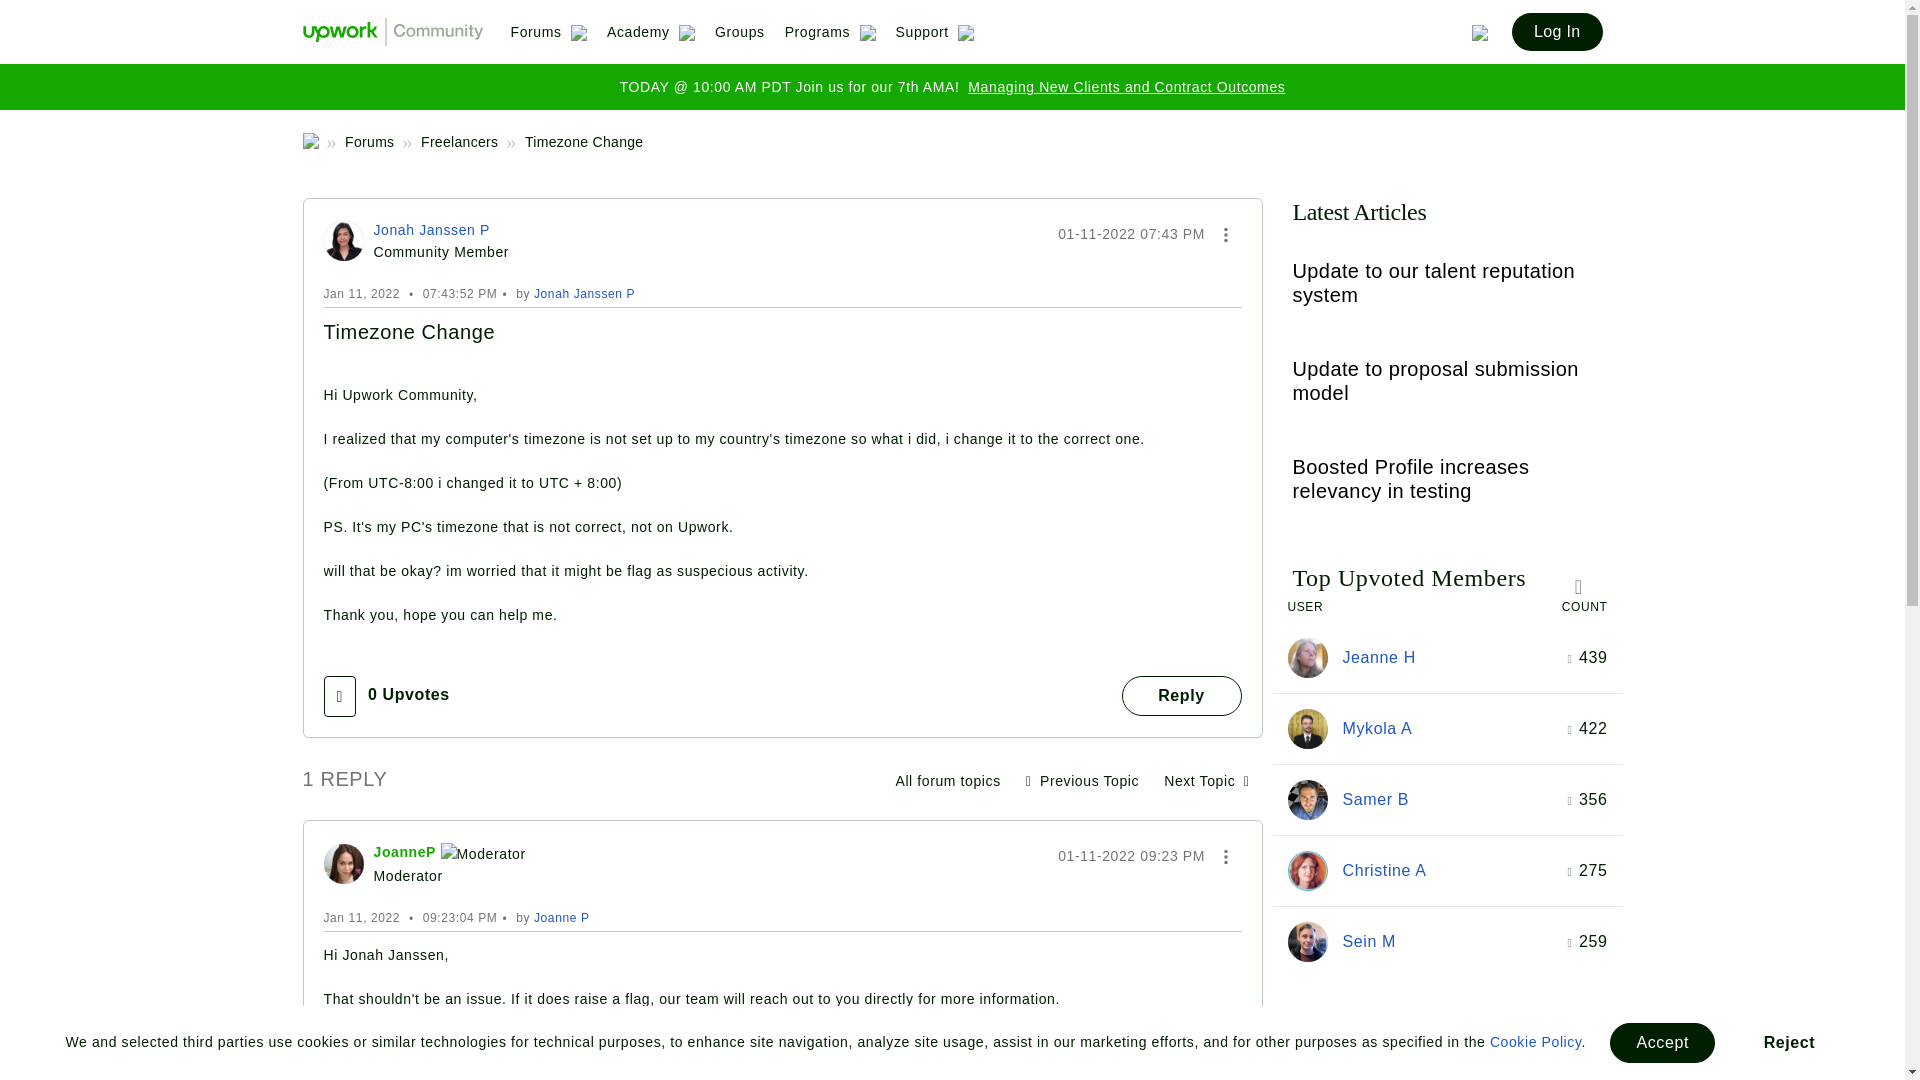 This screenshot has width=1920, height=1080. Describe the element at coordinates (947, 781) in the screenshot. I see `Freelancers` at that location.